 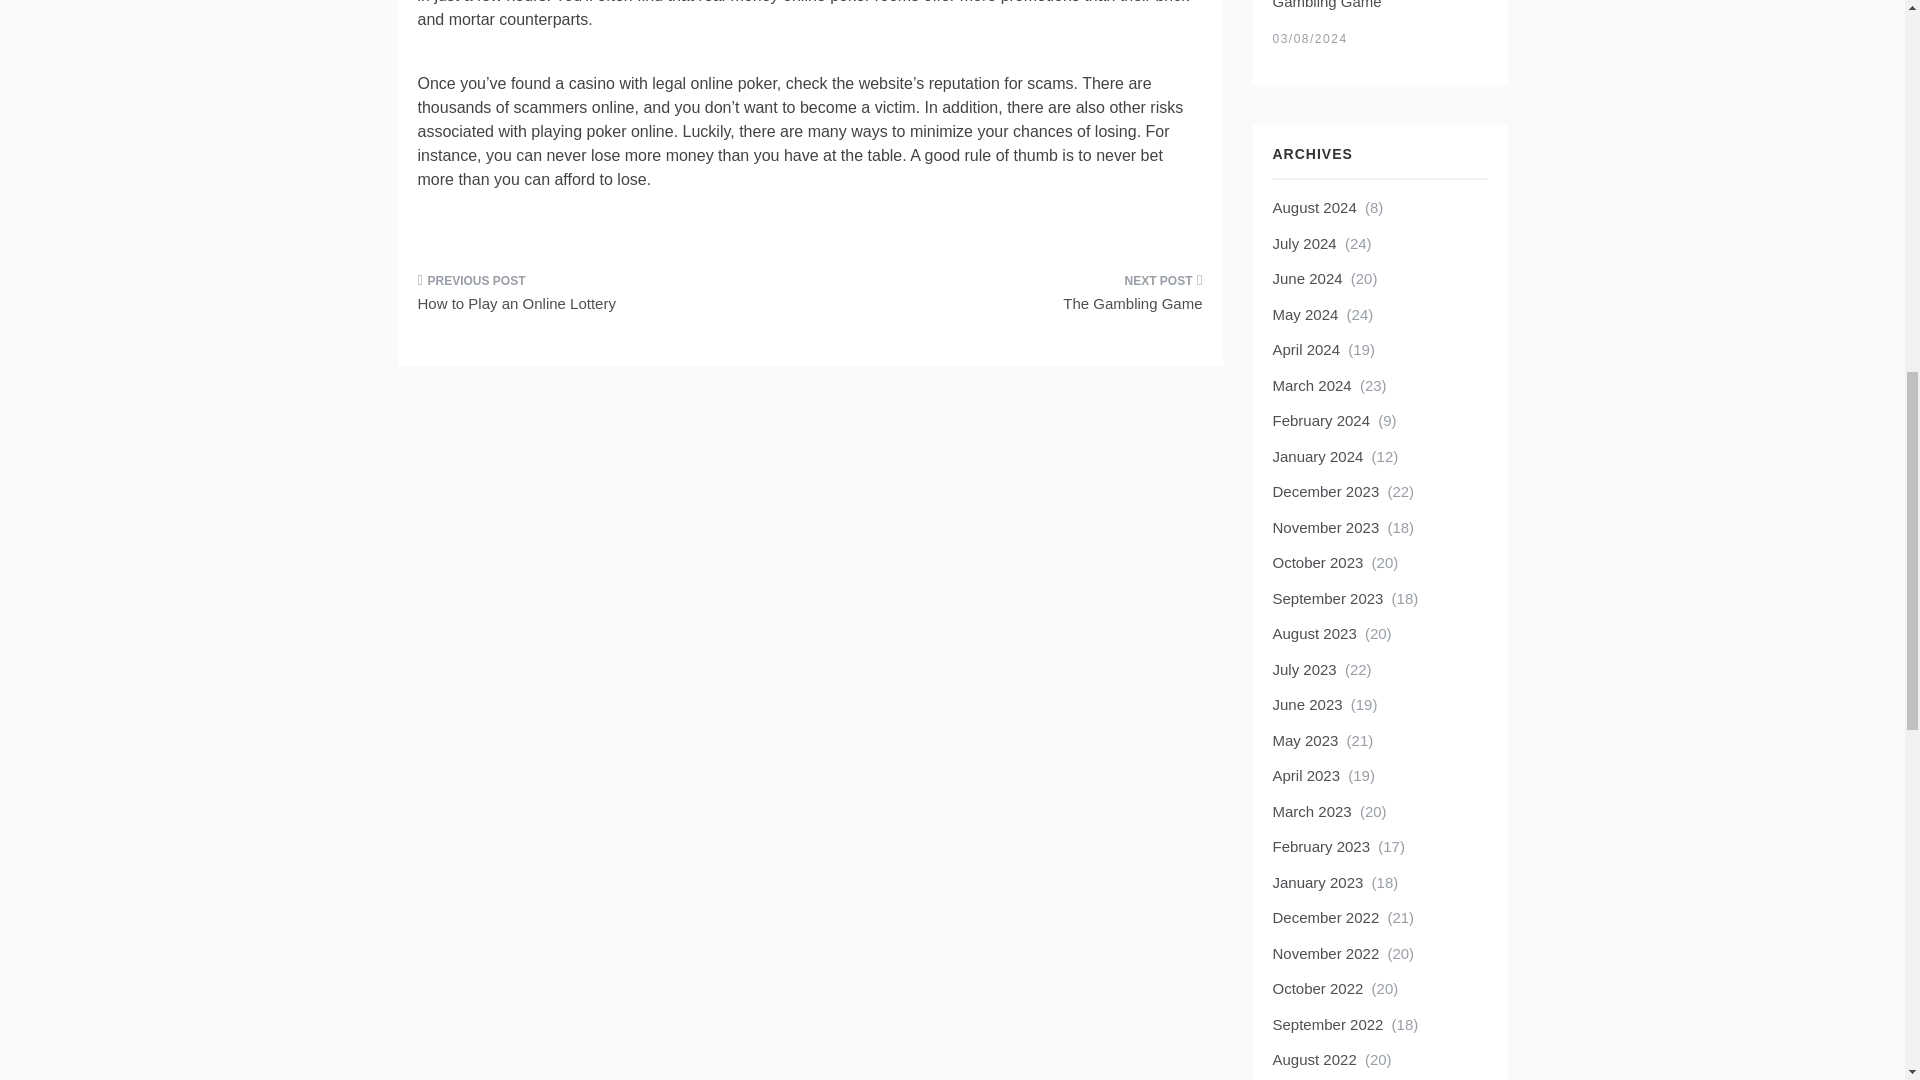 I want to click on August 2023, so click(x=1313, y=633).